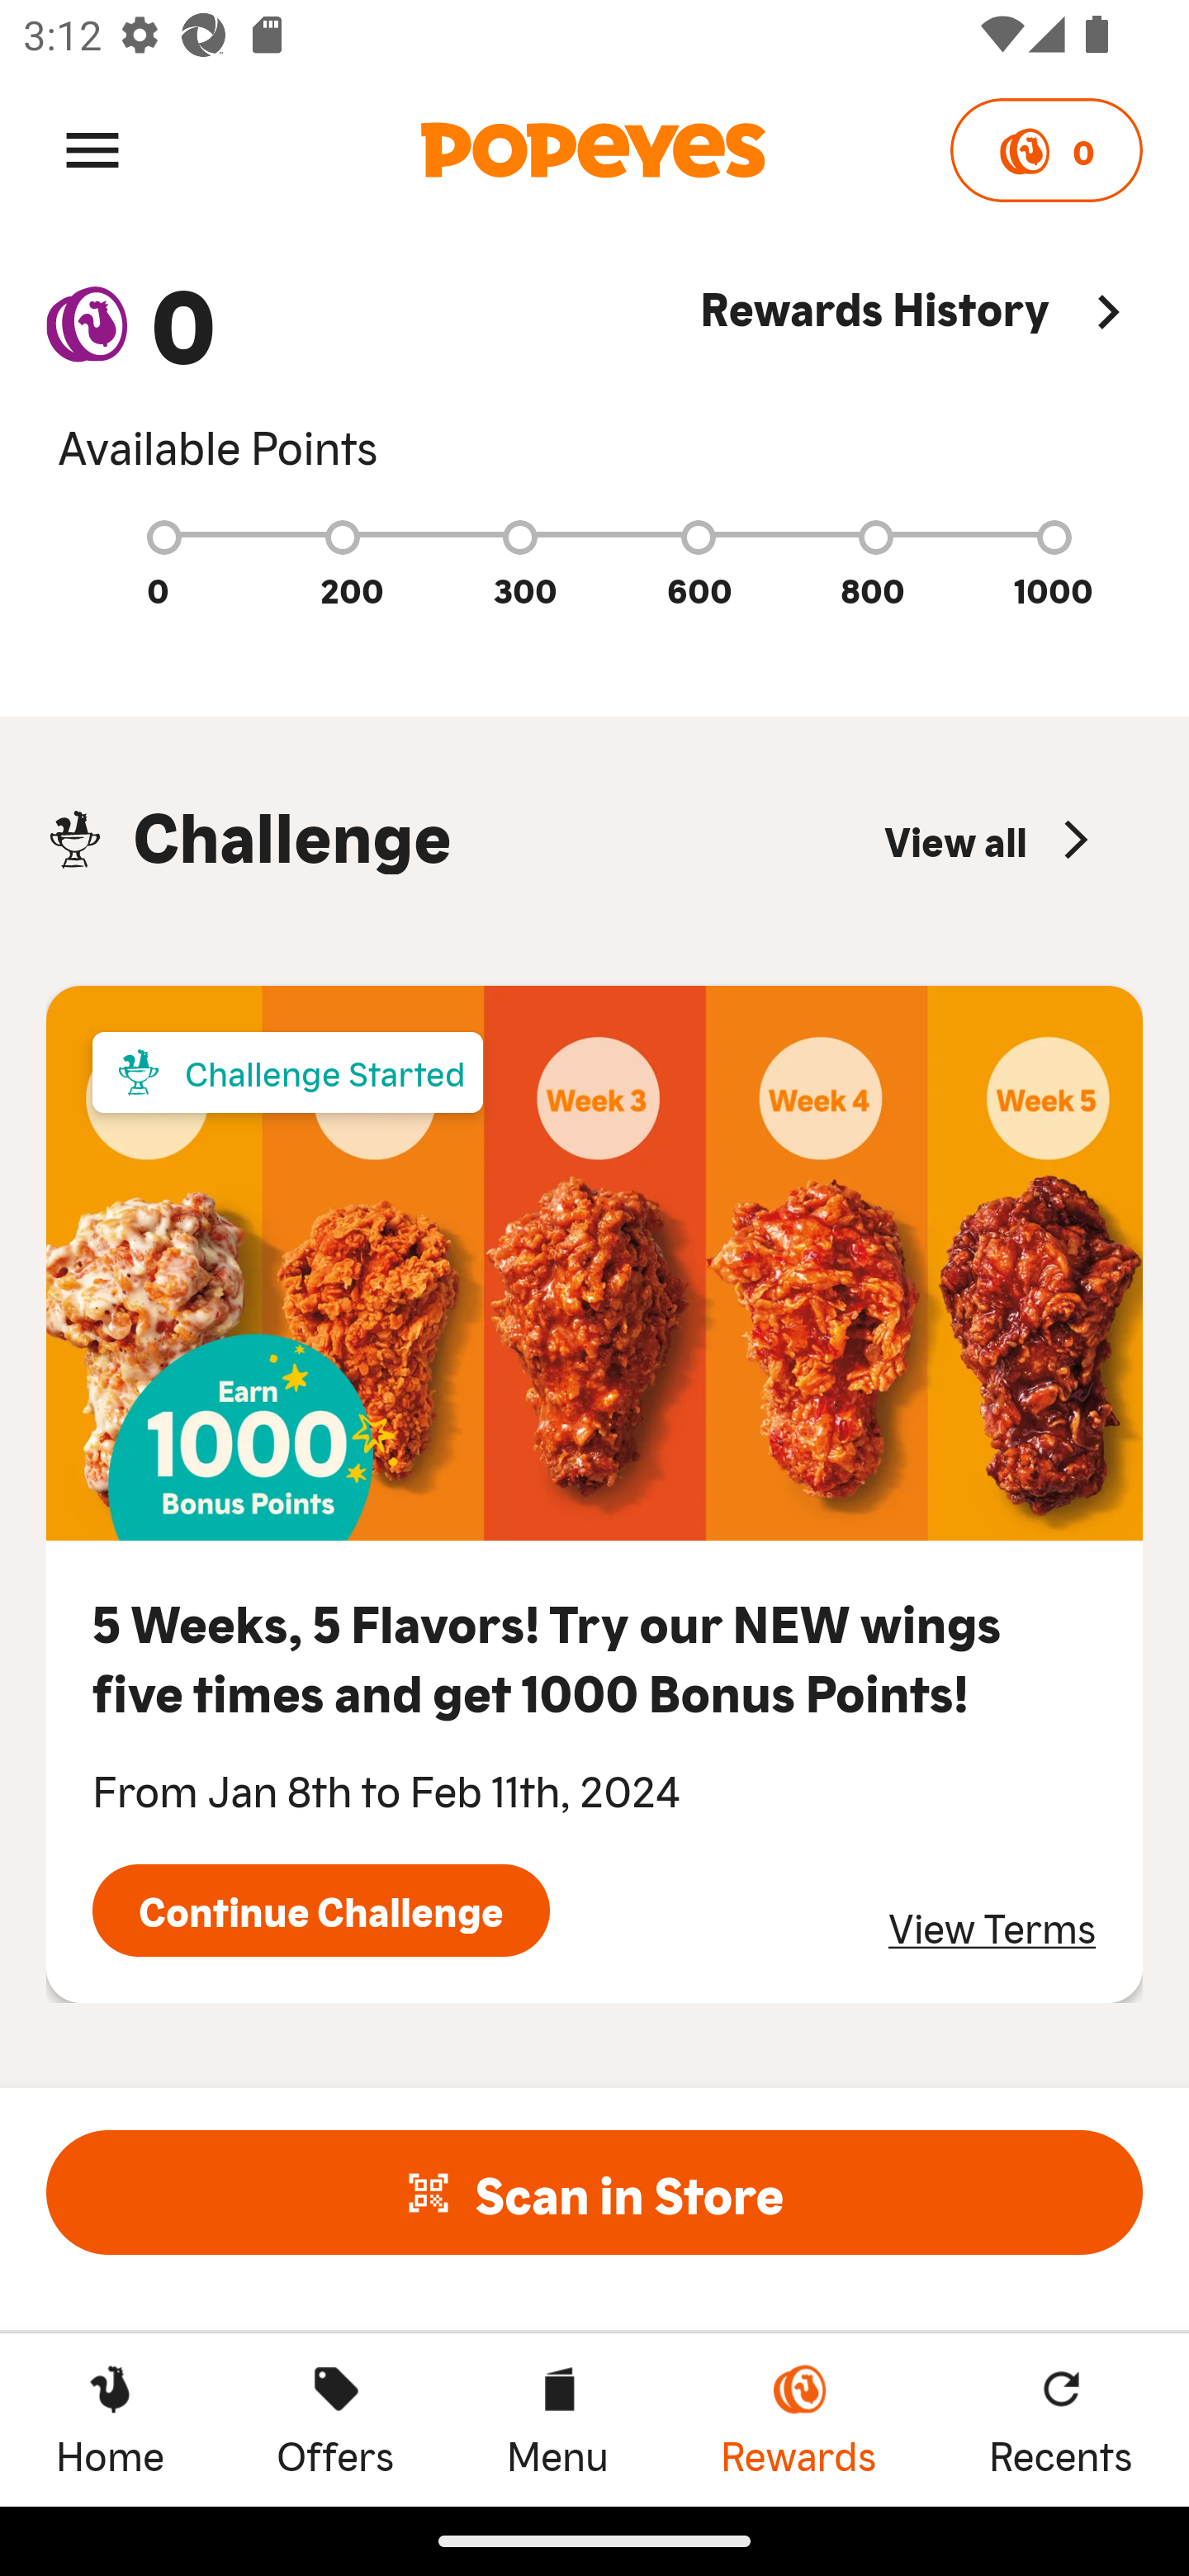  I want to click on 0 Points 0, so click(1045, 150).